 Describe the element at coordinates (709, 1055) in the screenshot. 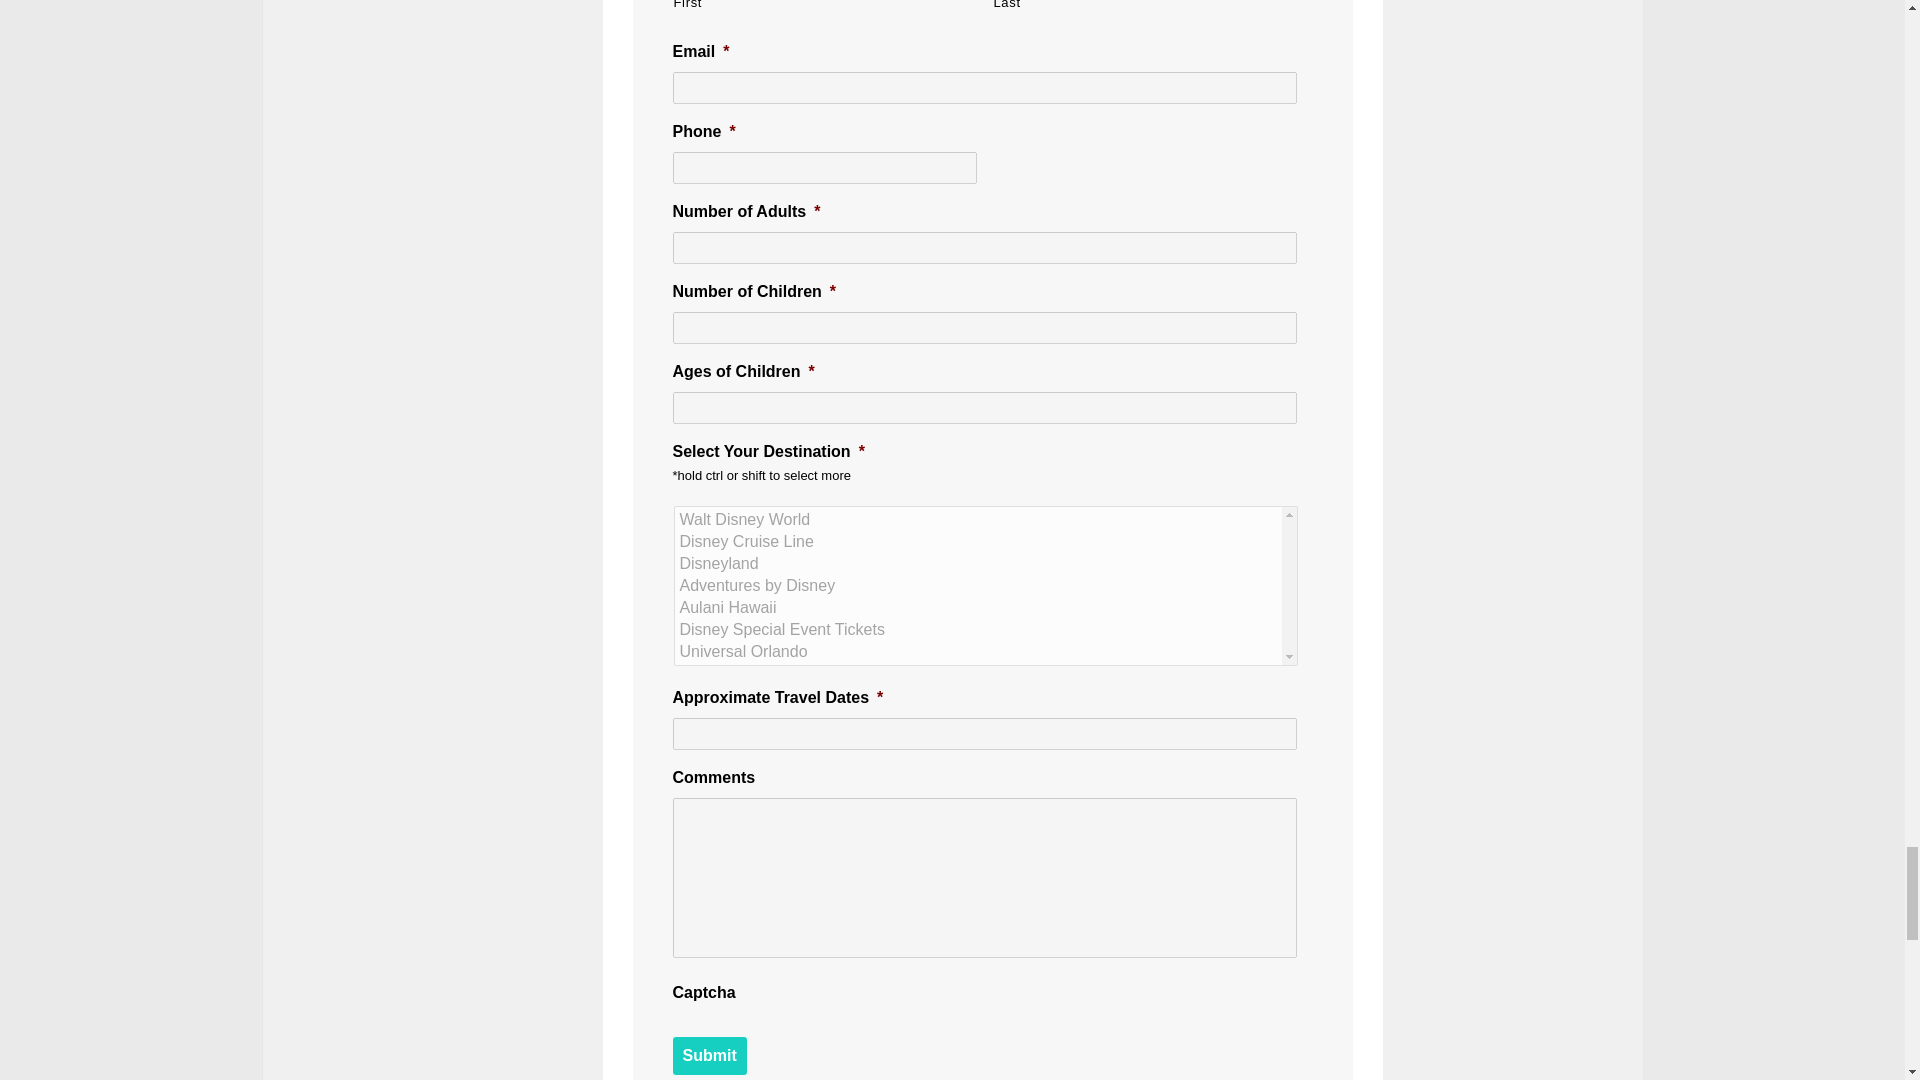

I see `Submit` at that location.